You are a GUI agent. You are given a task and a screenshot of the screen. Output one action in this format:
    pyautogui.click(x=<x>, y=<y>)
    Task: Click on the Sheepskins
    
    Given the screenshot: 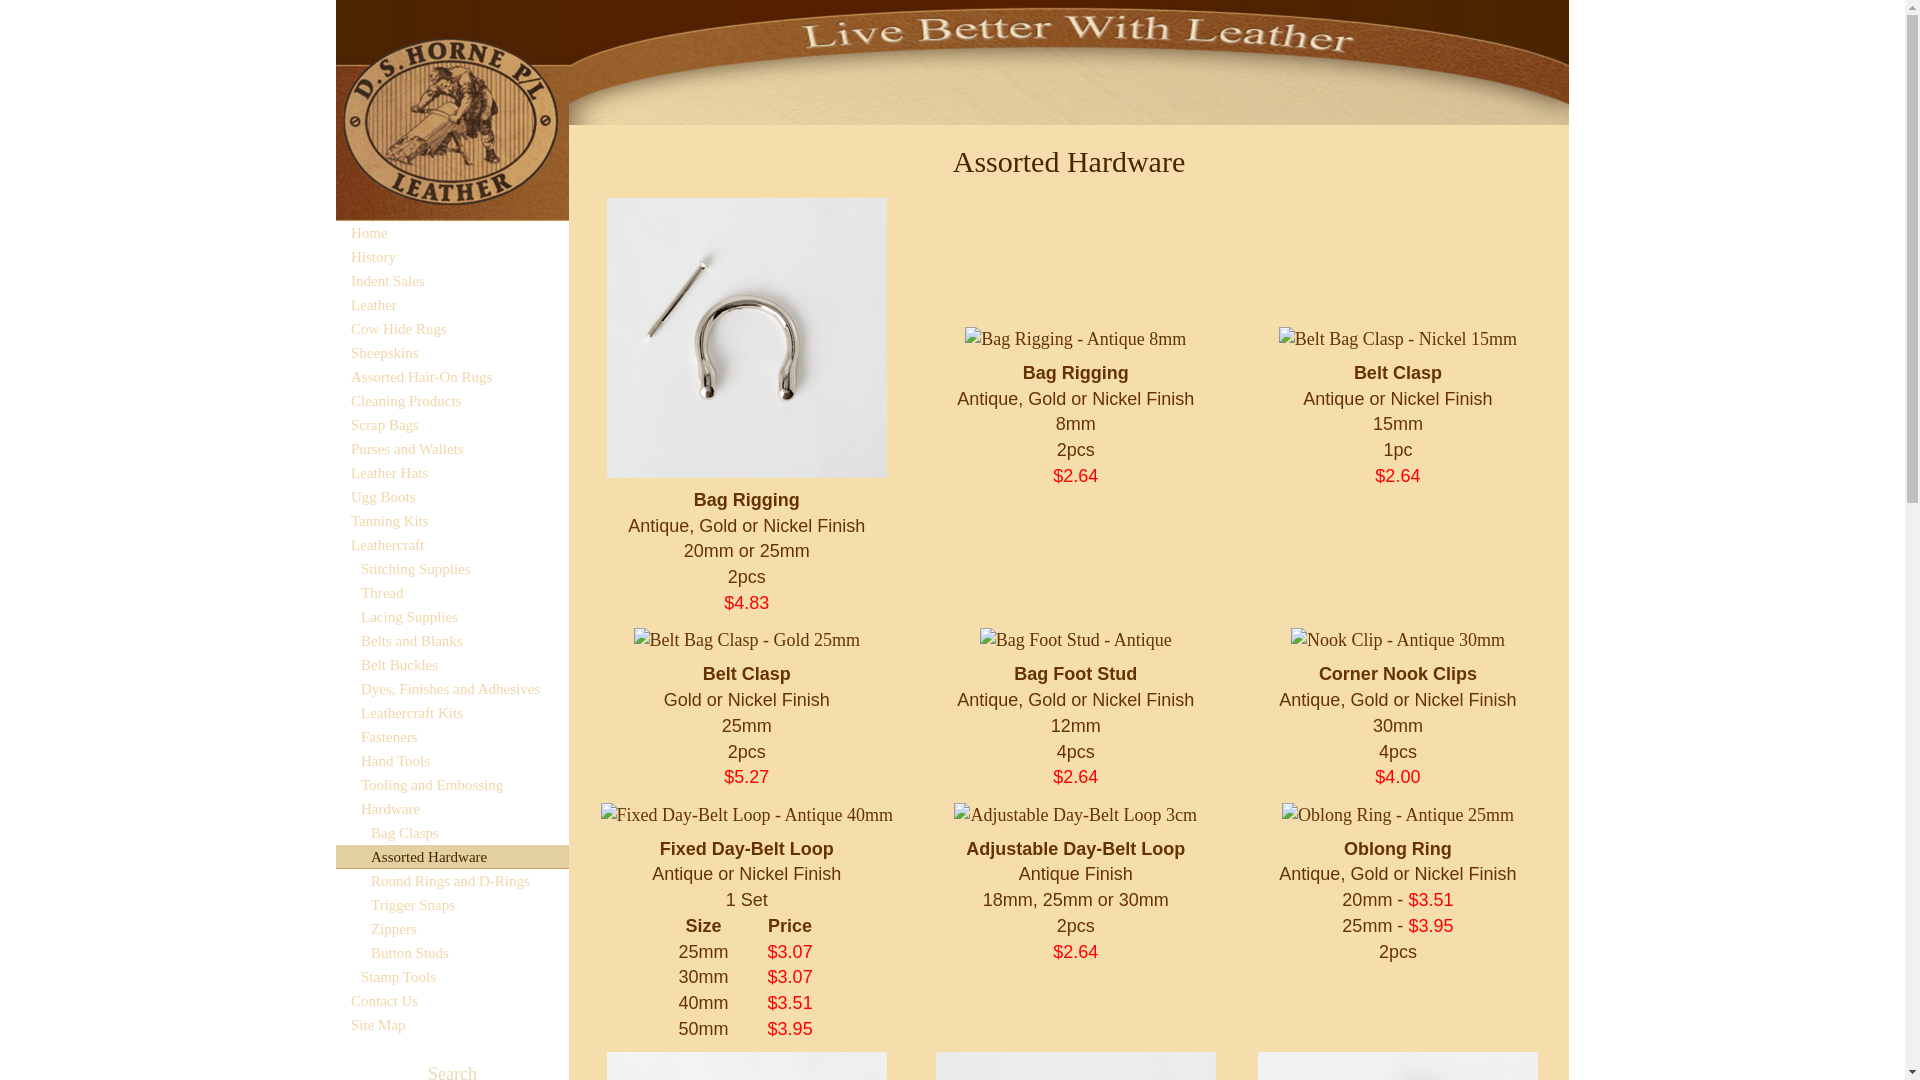 What is the action you would take?
    pyautogui.click(x=452, y=353)
    